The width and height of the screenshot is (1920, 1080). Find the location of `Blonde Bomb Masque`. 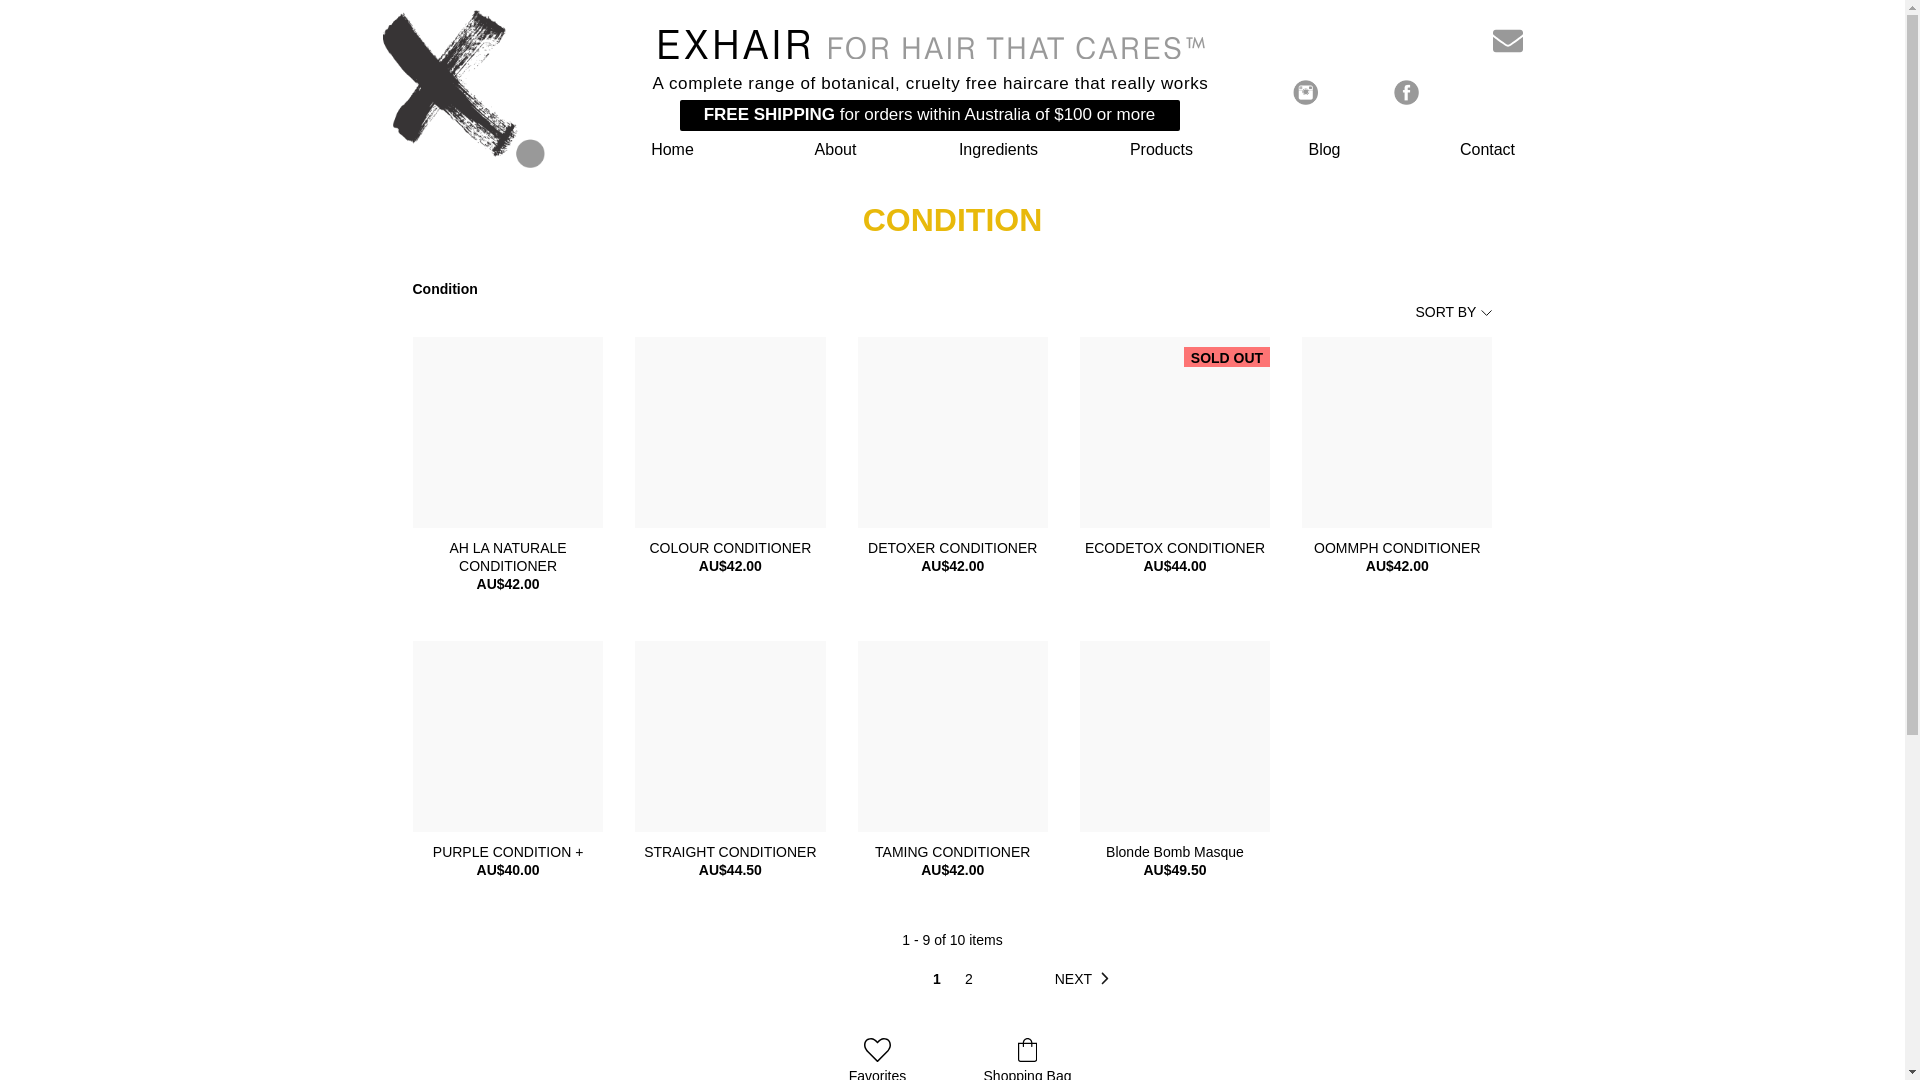

Blonde Bomb Masque is located at coordinates (1175, 852).